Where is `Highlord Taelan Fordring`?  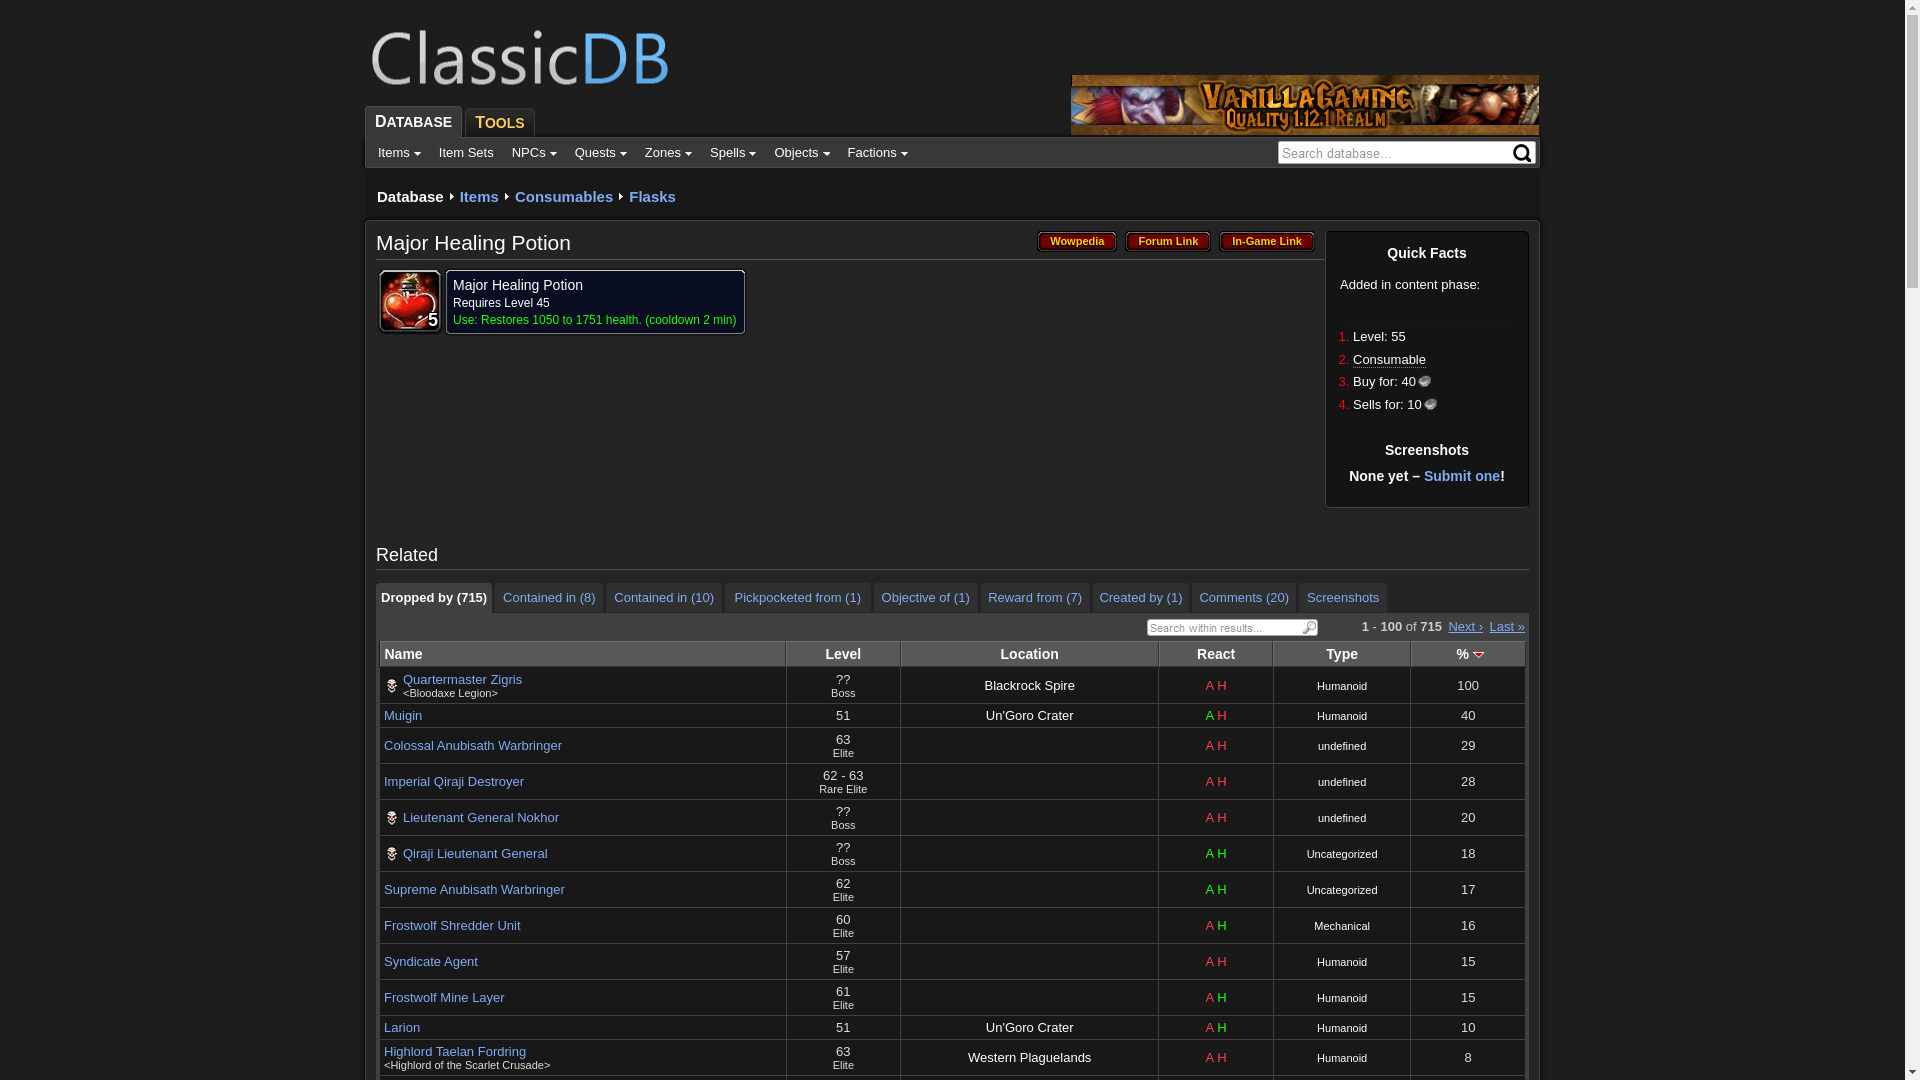 Highlord Taelan Fordring is located at coordinates (455, 1052).